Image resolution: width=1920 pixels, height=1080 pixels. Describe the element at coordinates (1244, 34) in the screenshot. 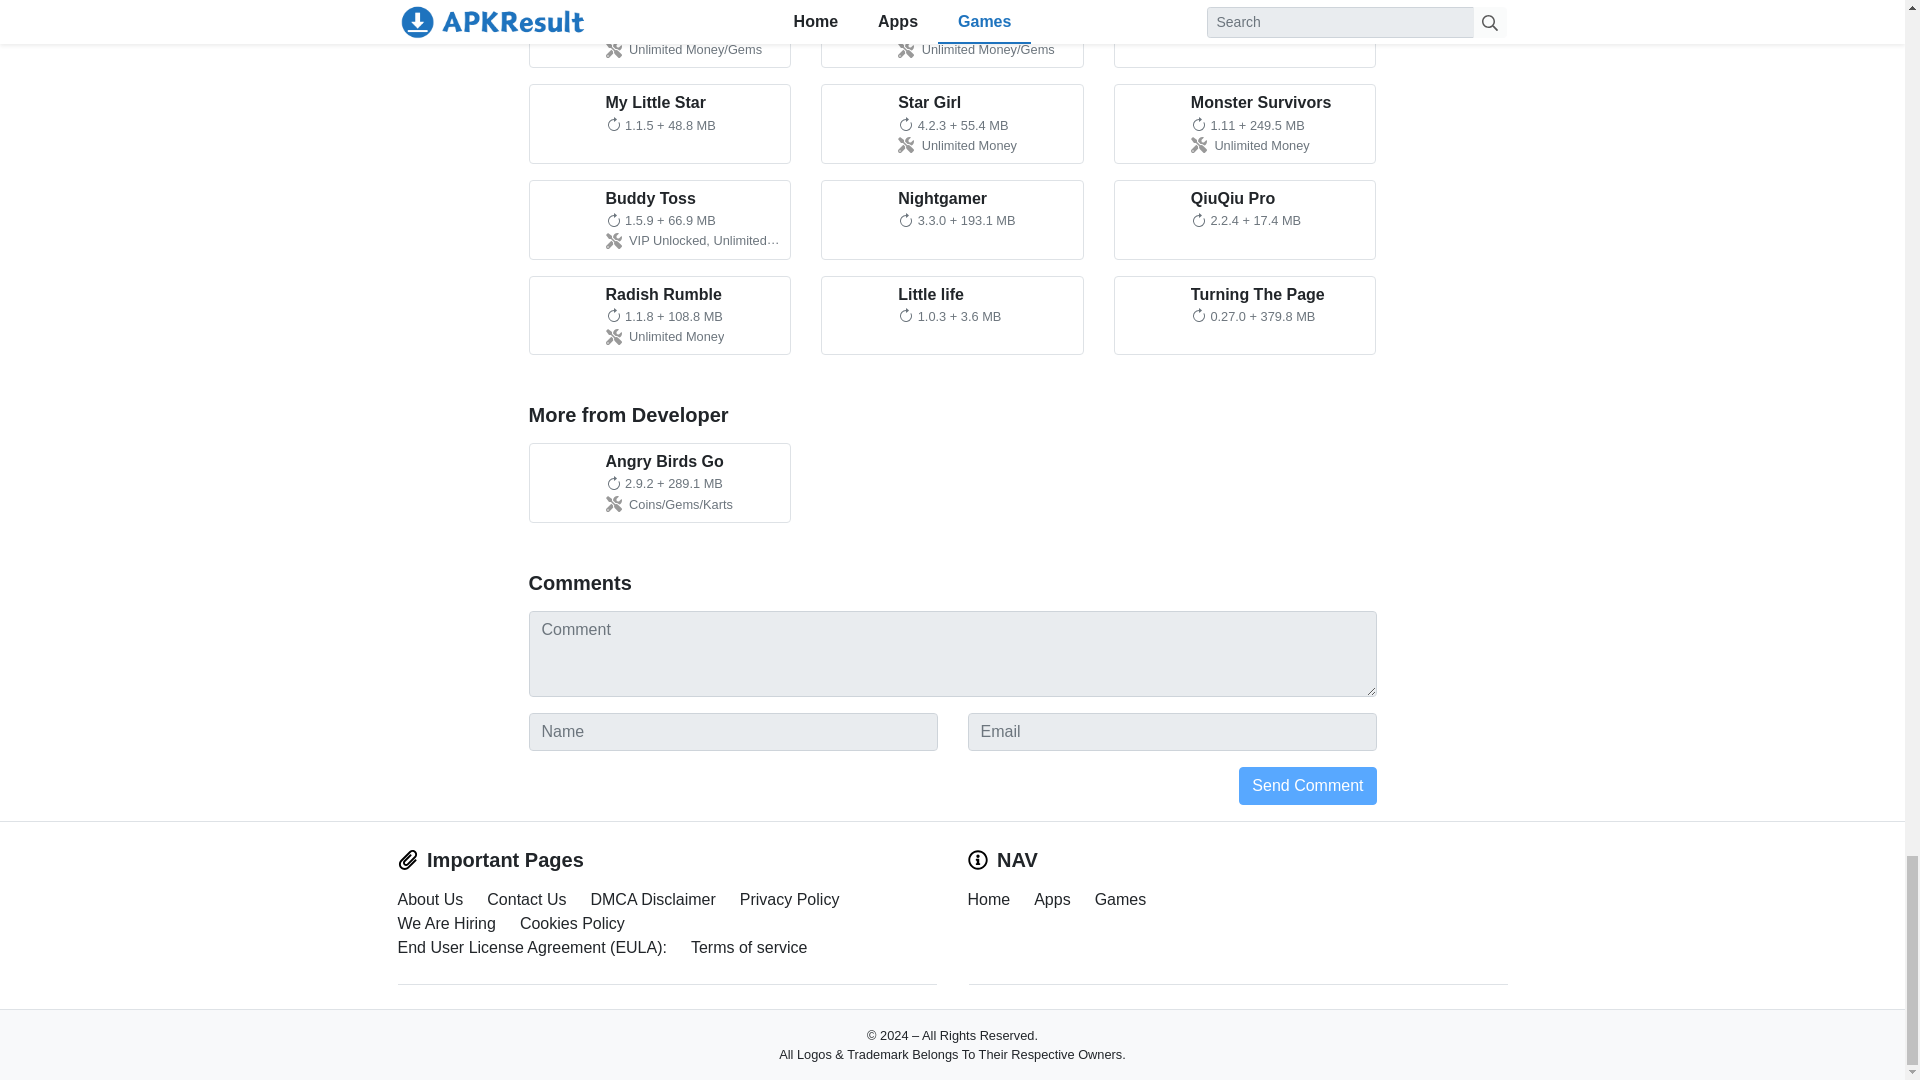

I see `Array` at that location.